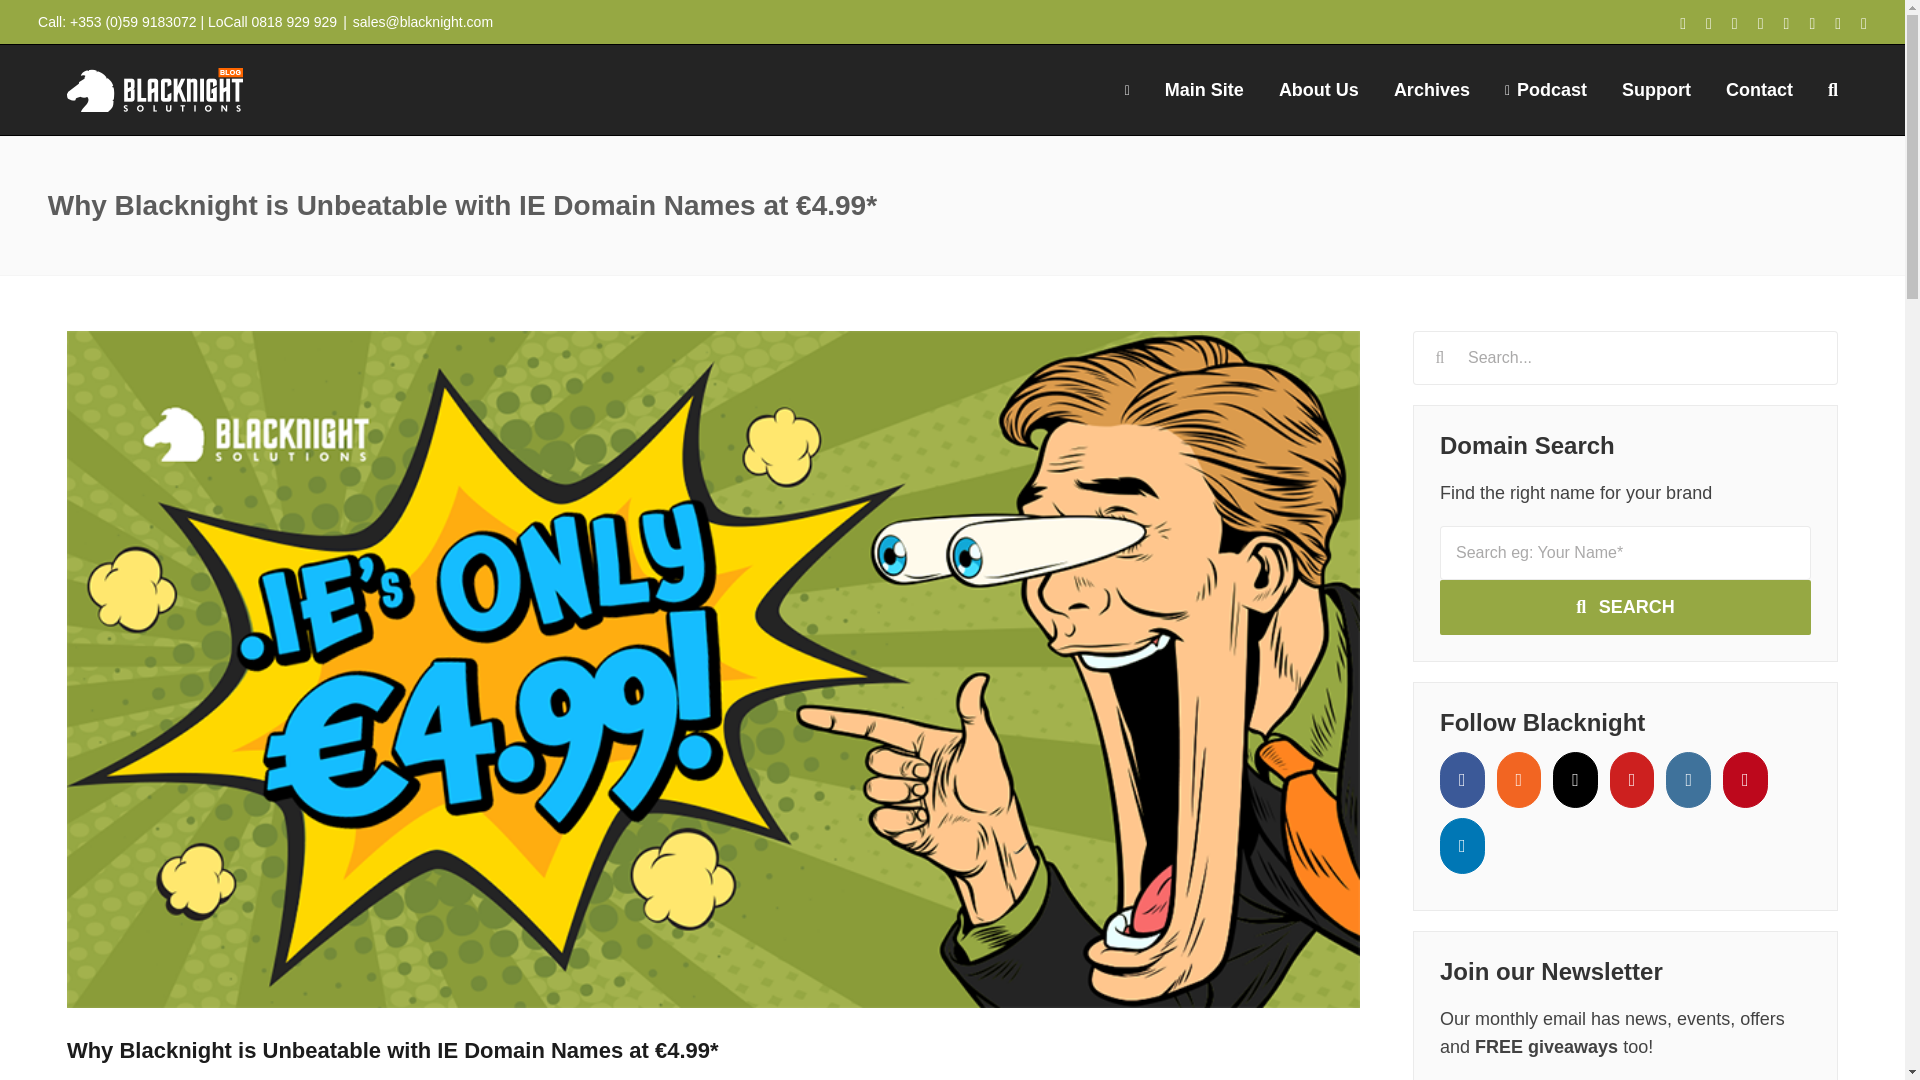 The height and width of the screenshot is (1080, 1920). Describe the element at coordinates (1546, 90) in the screenshot. I see `Podcast` at that location.